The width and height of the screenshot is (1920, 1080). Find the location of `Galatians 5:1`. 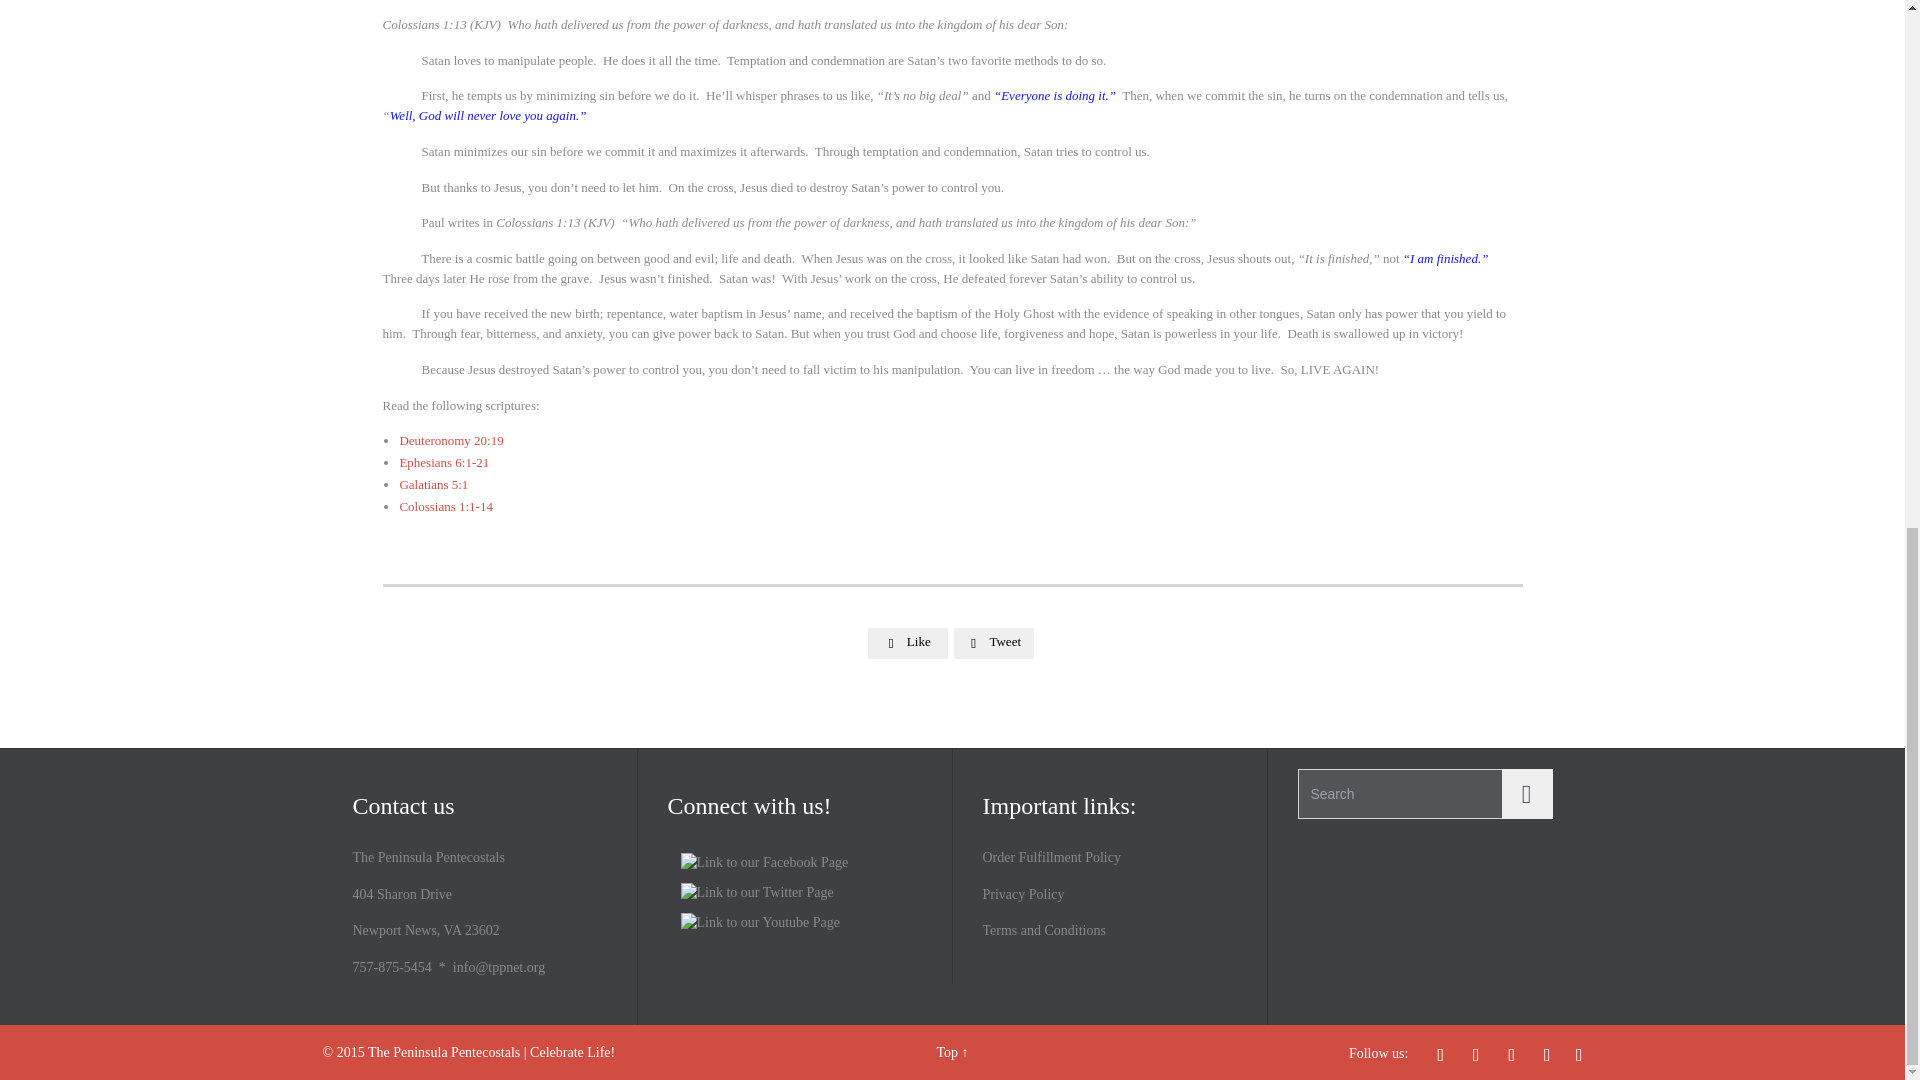

Galatians 5:1 is located at coordinates (434, 484).